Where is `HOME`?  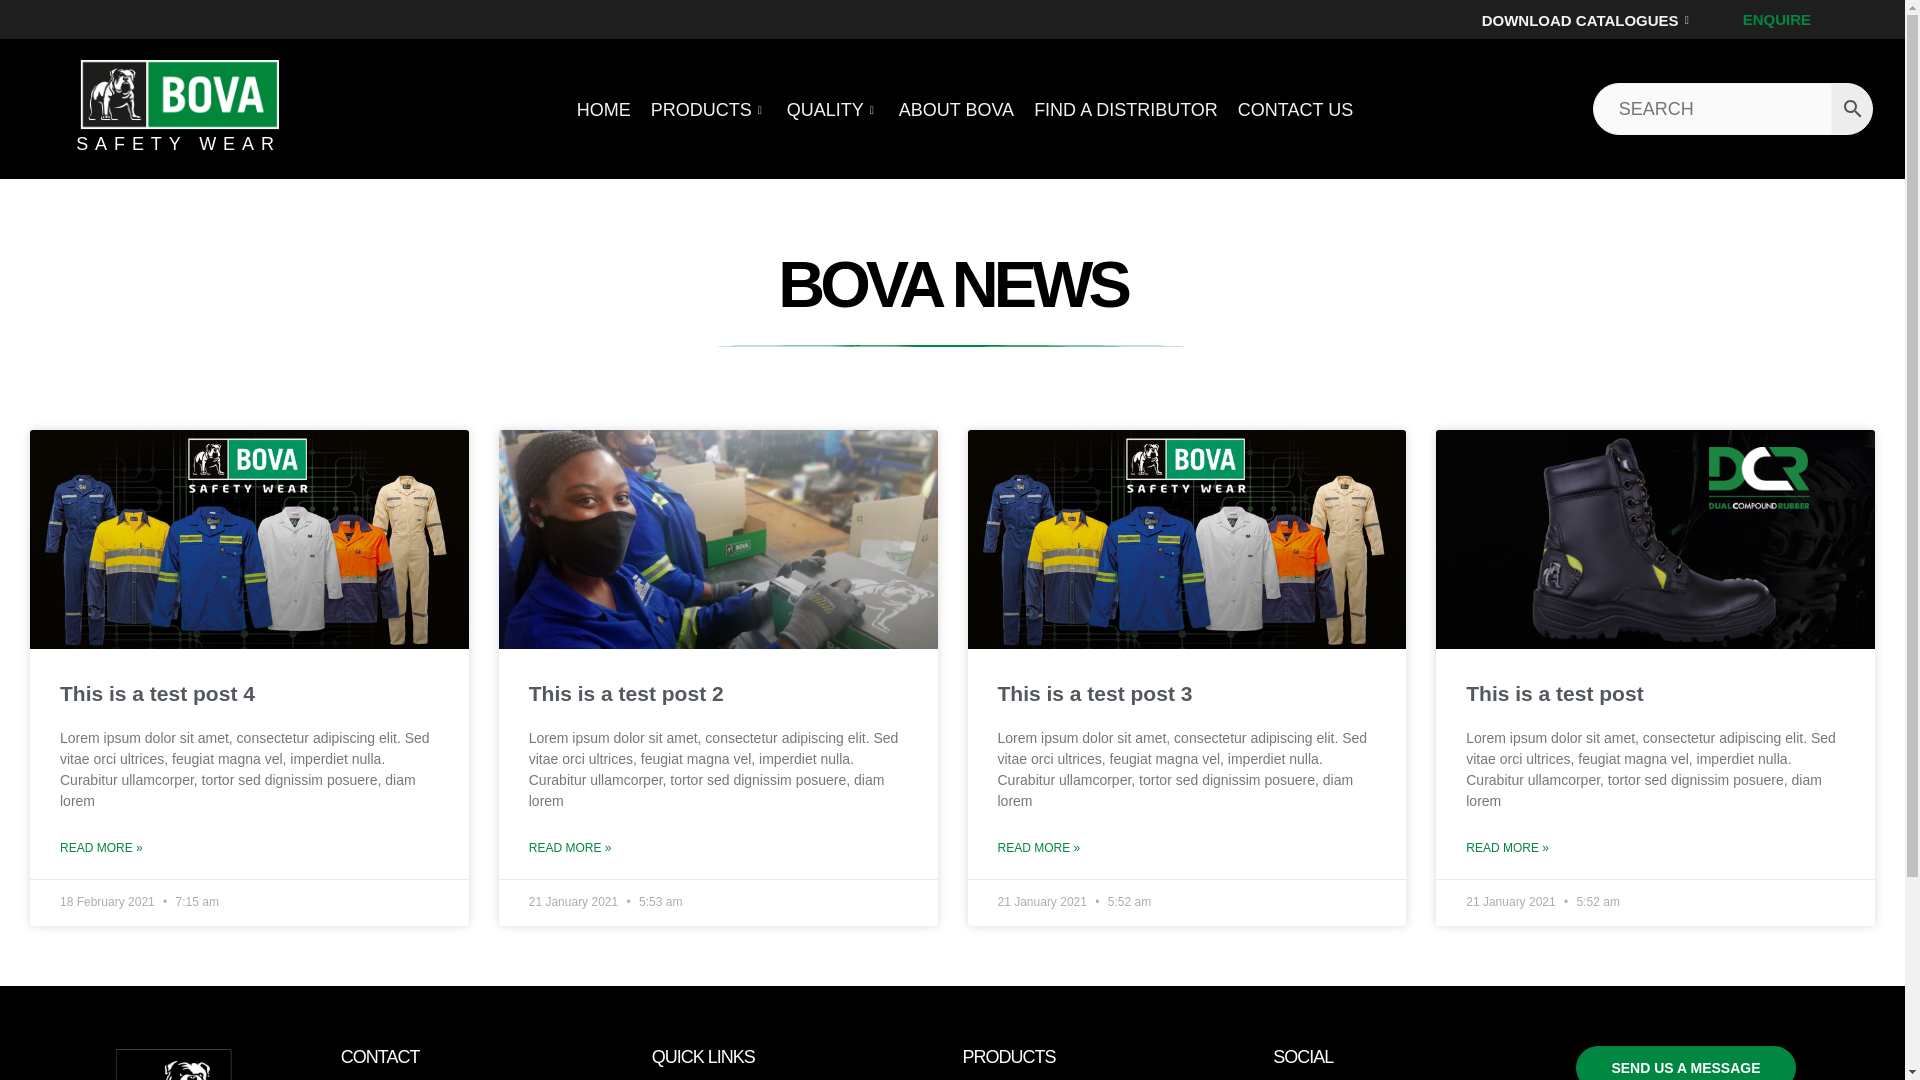
HOME is located at coordinates (604, 110).